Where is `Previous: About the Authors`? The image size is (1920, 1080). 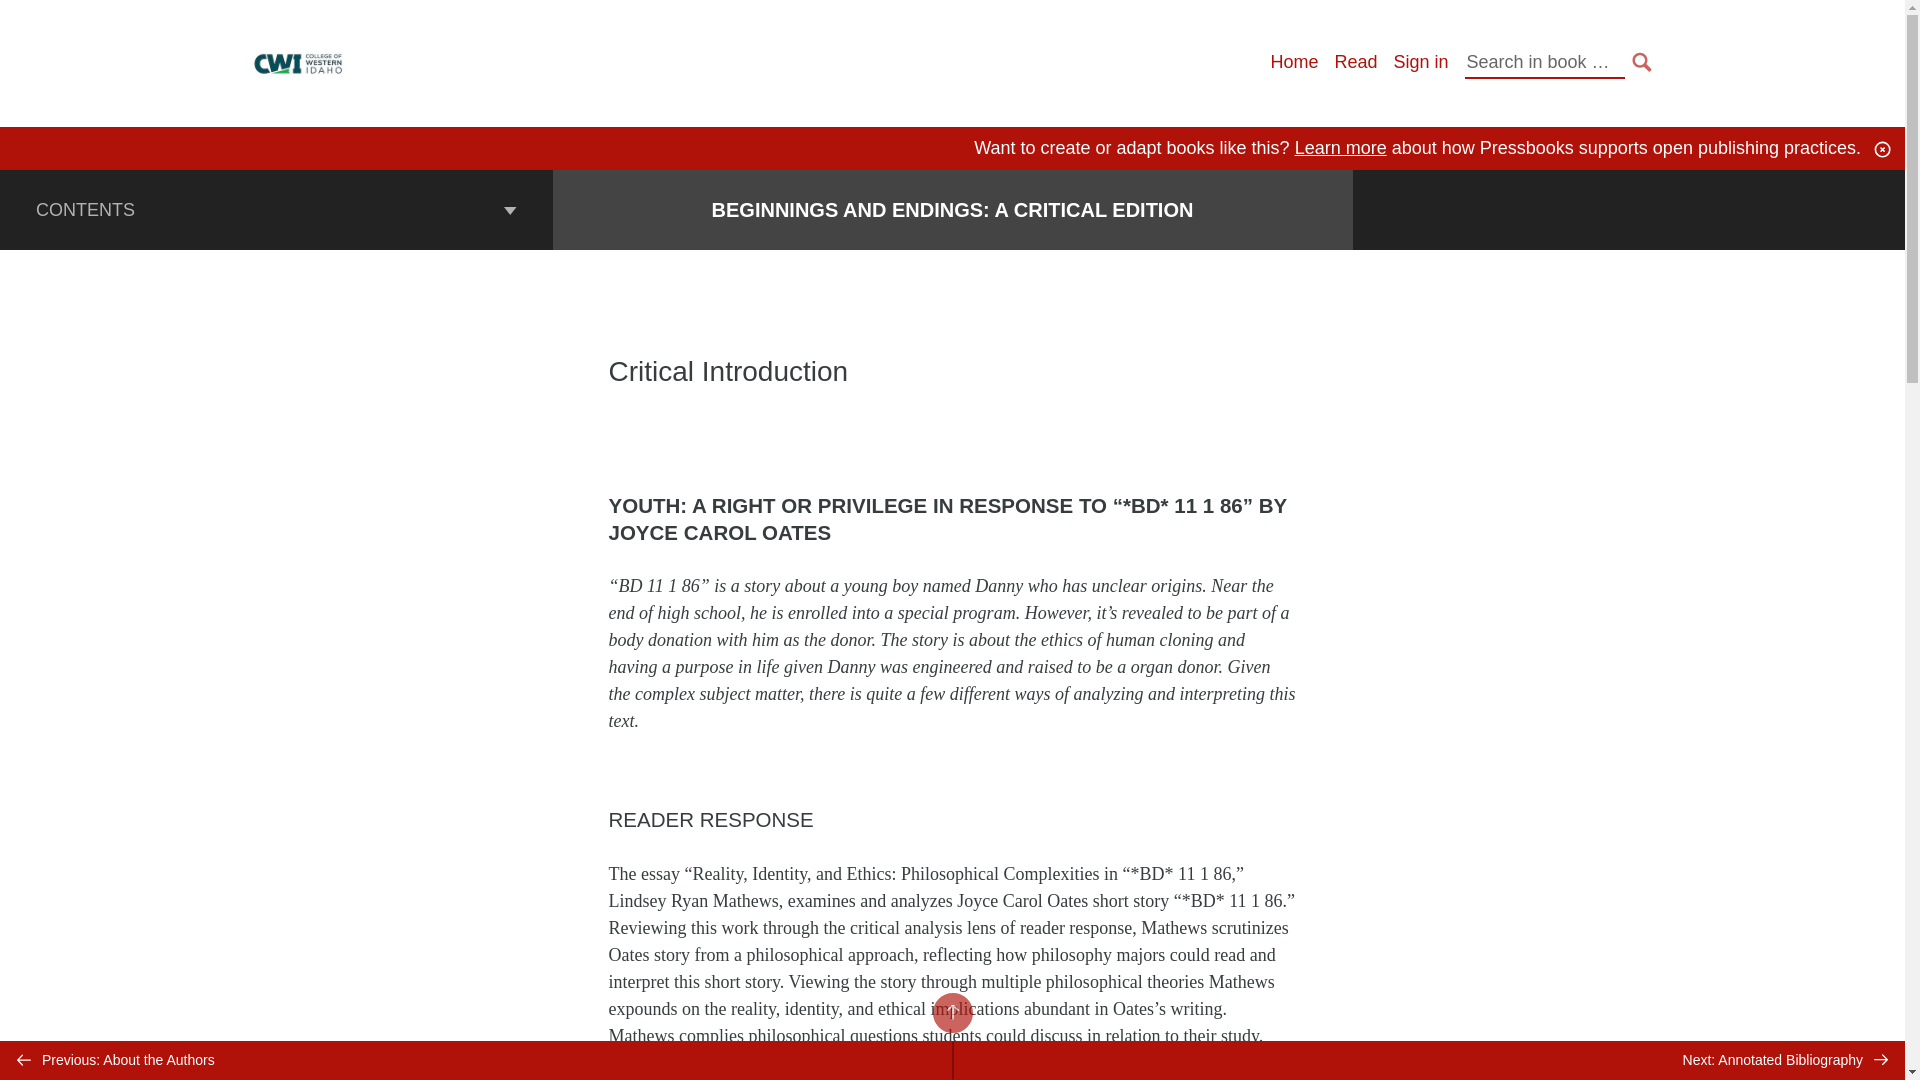
Previous: About the Authors is located at coordinates (476, 1060).